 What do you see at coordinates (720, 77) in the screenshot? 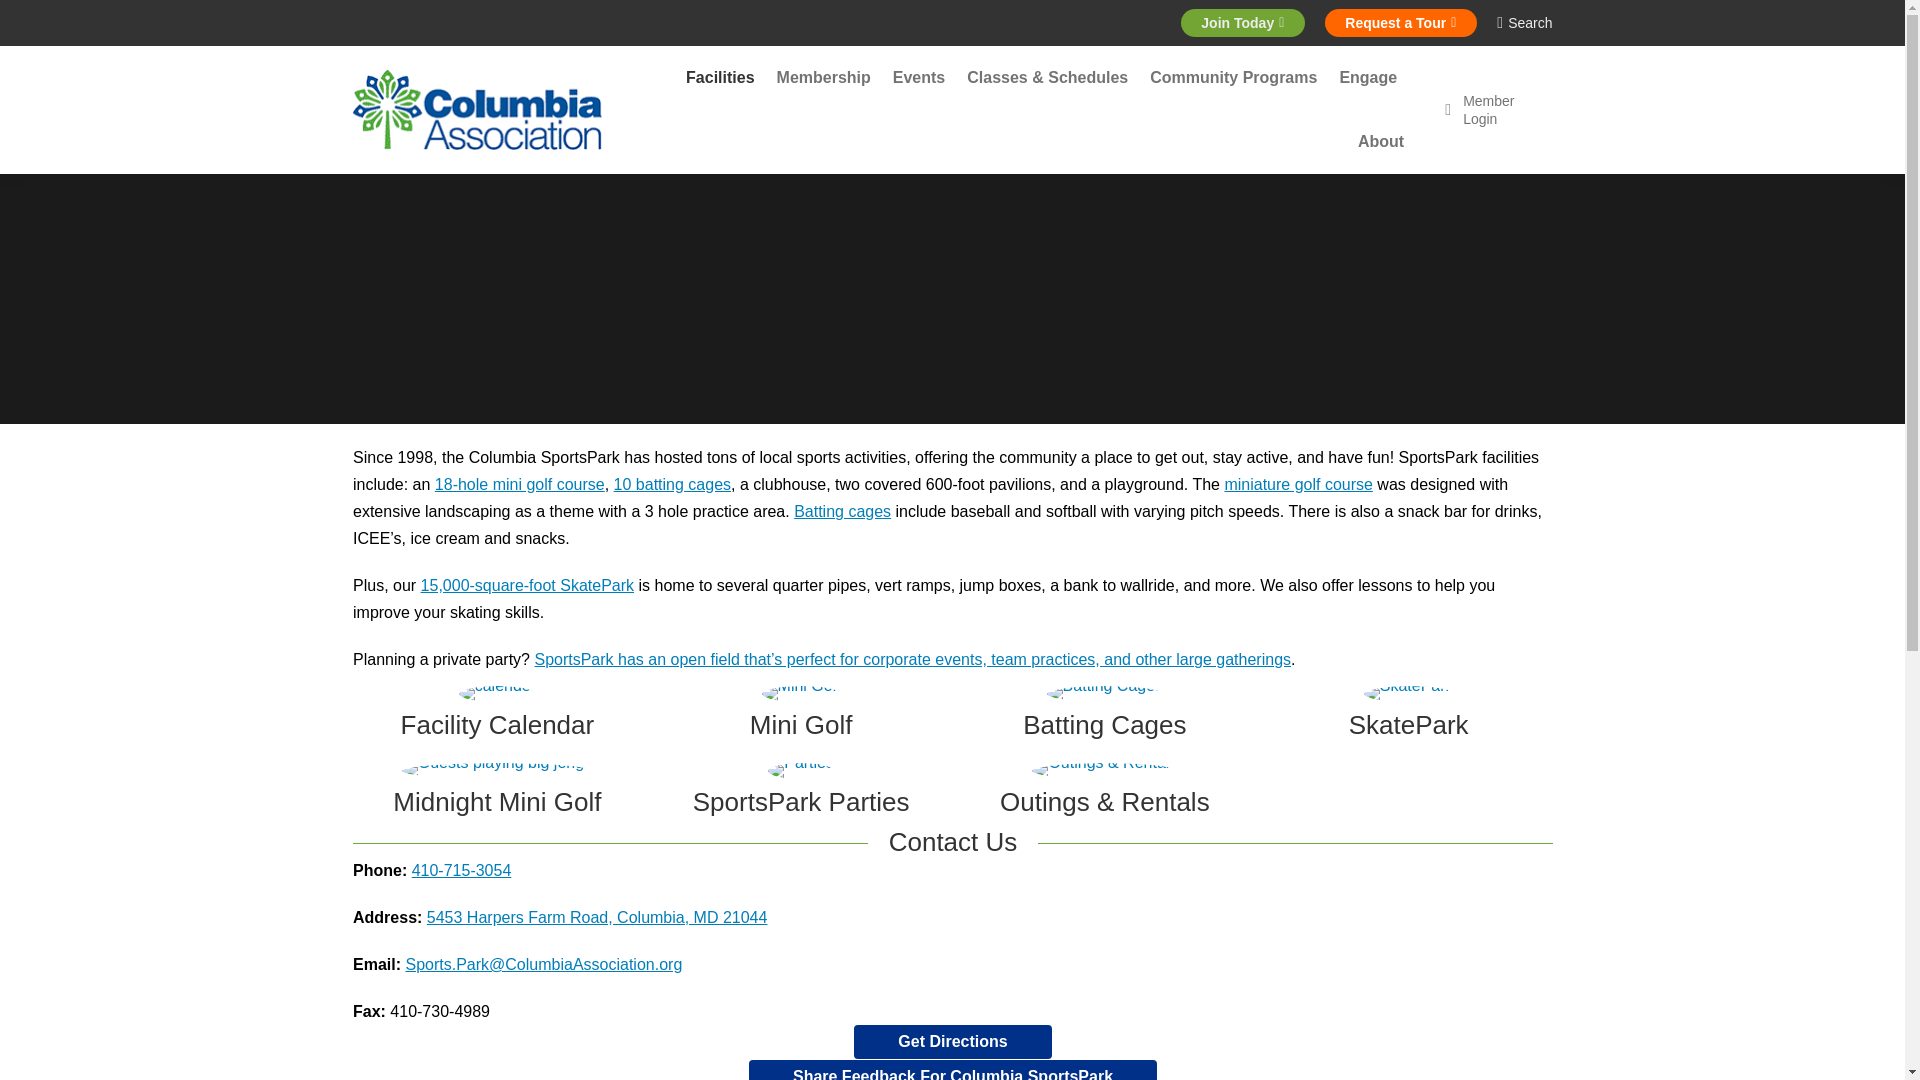
I see `Facilities` at bounding box center [720, 77].